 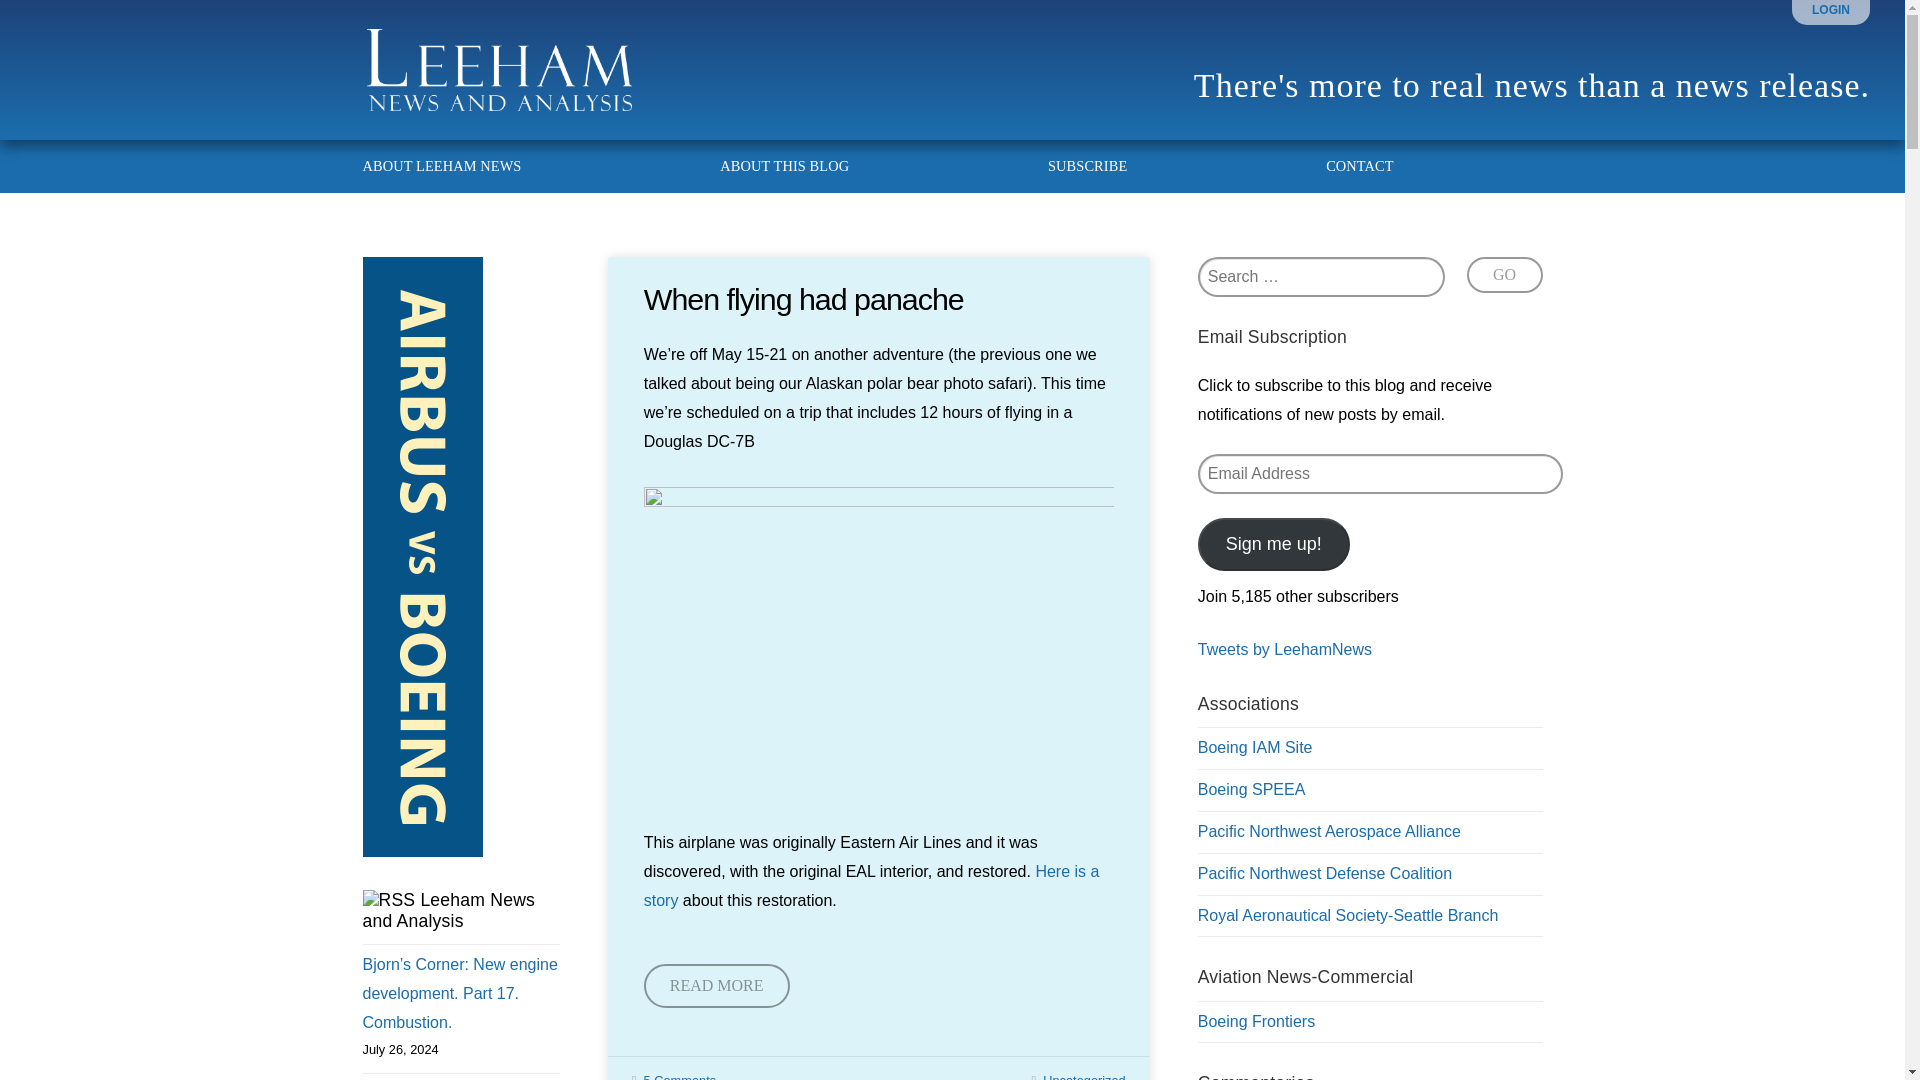 I want to click on Uncategorized, so click(x=1084, y=1076).